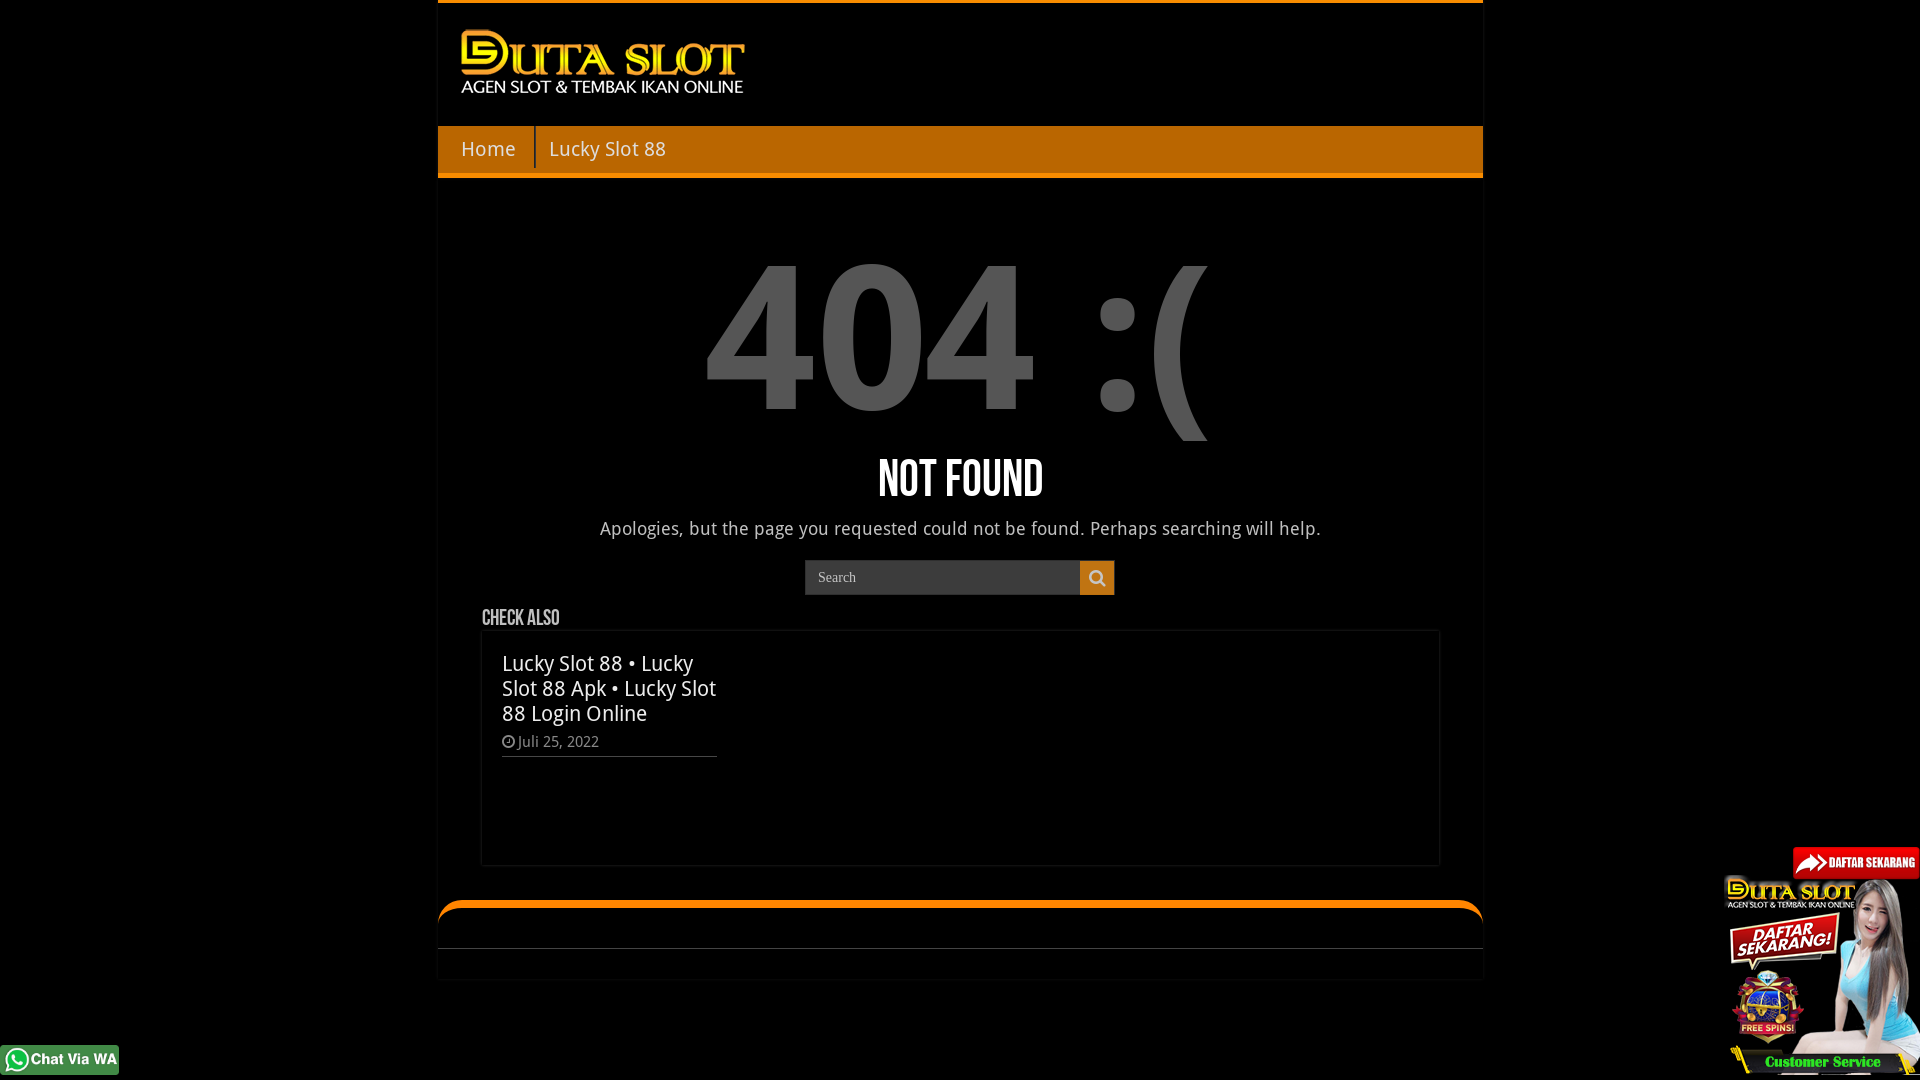  What do you see at coordinates (606, 147) in the screenshot?
I see `Lucky Slot 88` at bounding box center [606, 147].